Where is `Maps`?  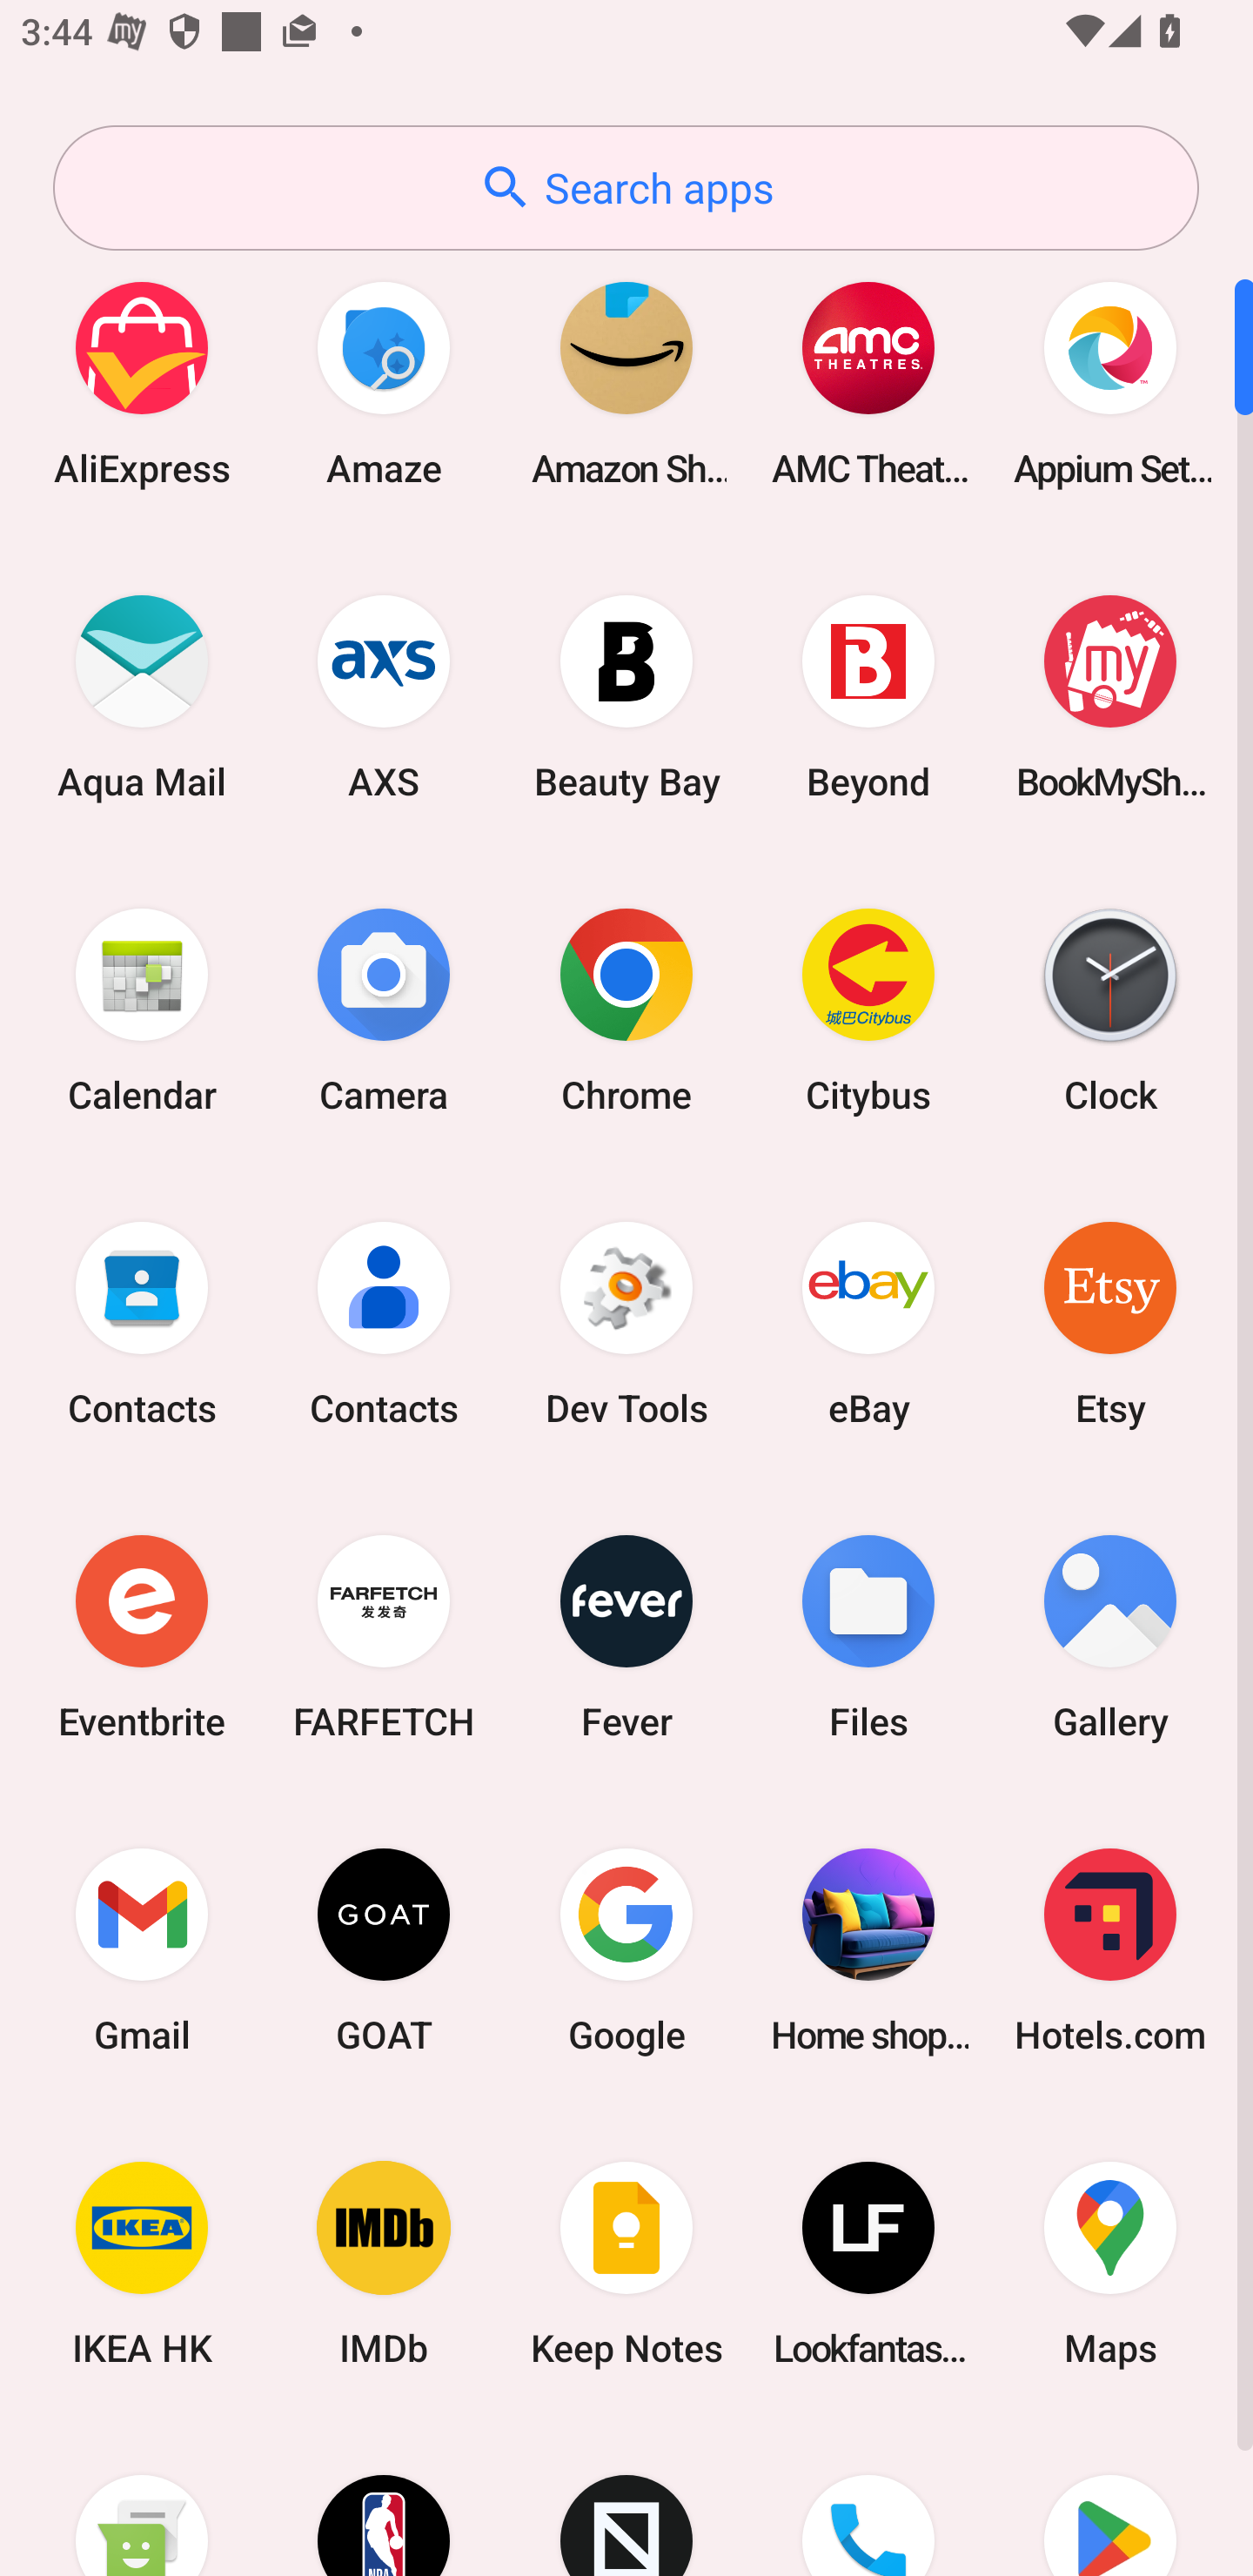 Maps is located at coordinates (1110, 2264).